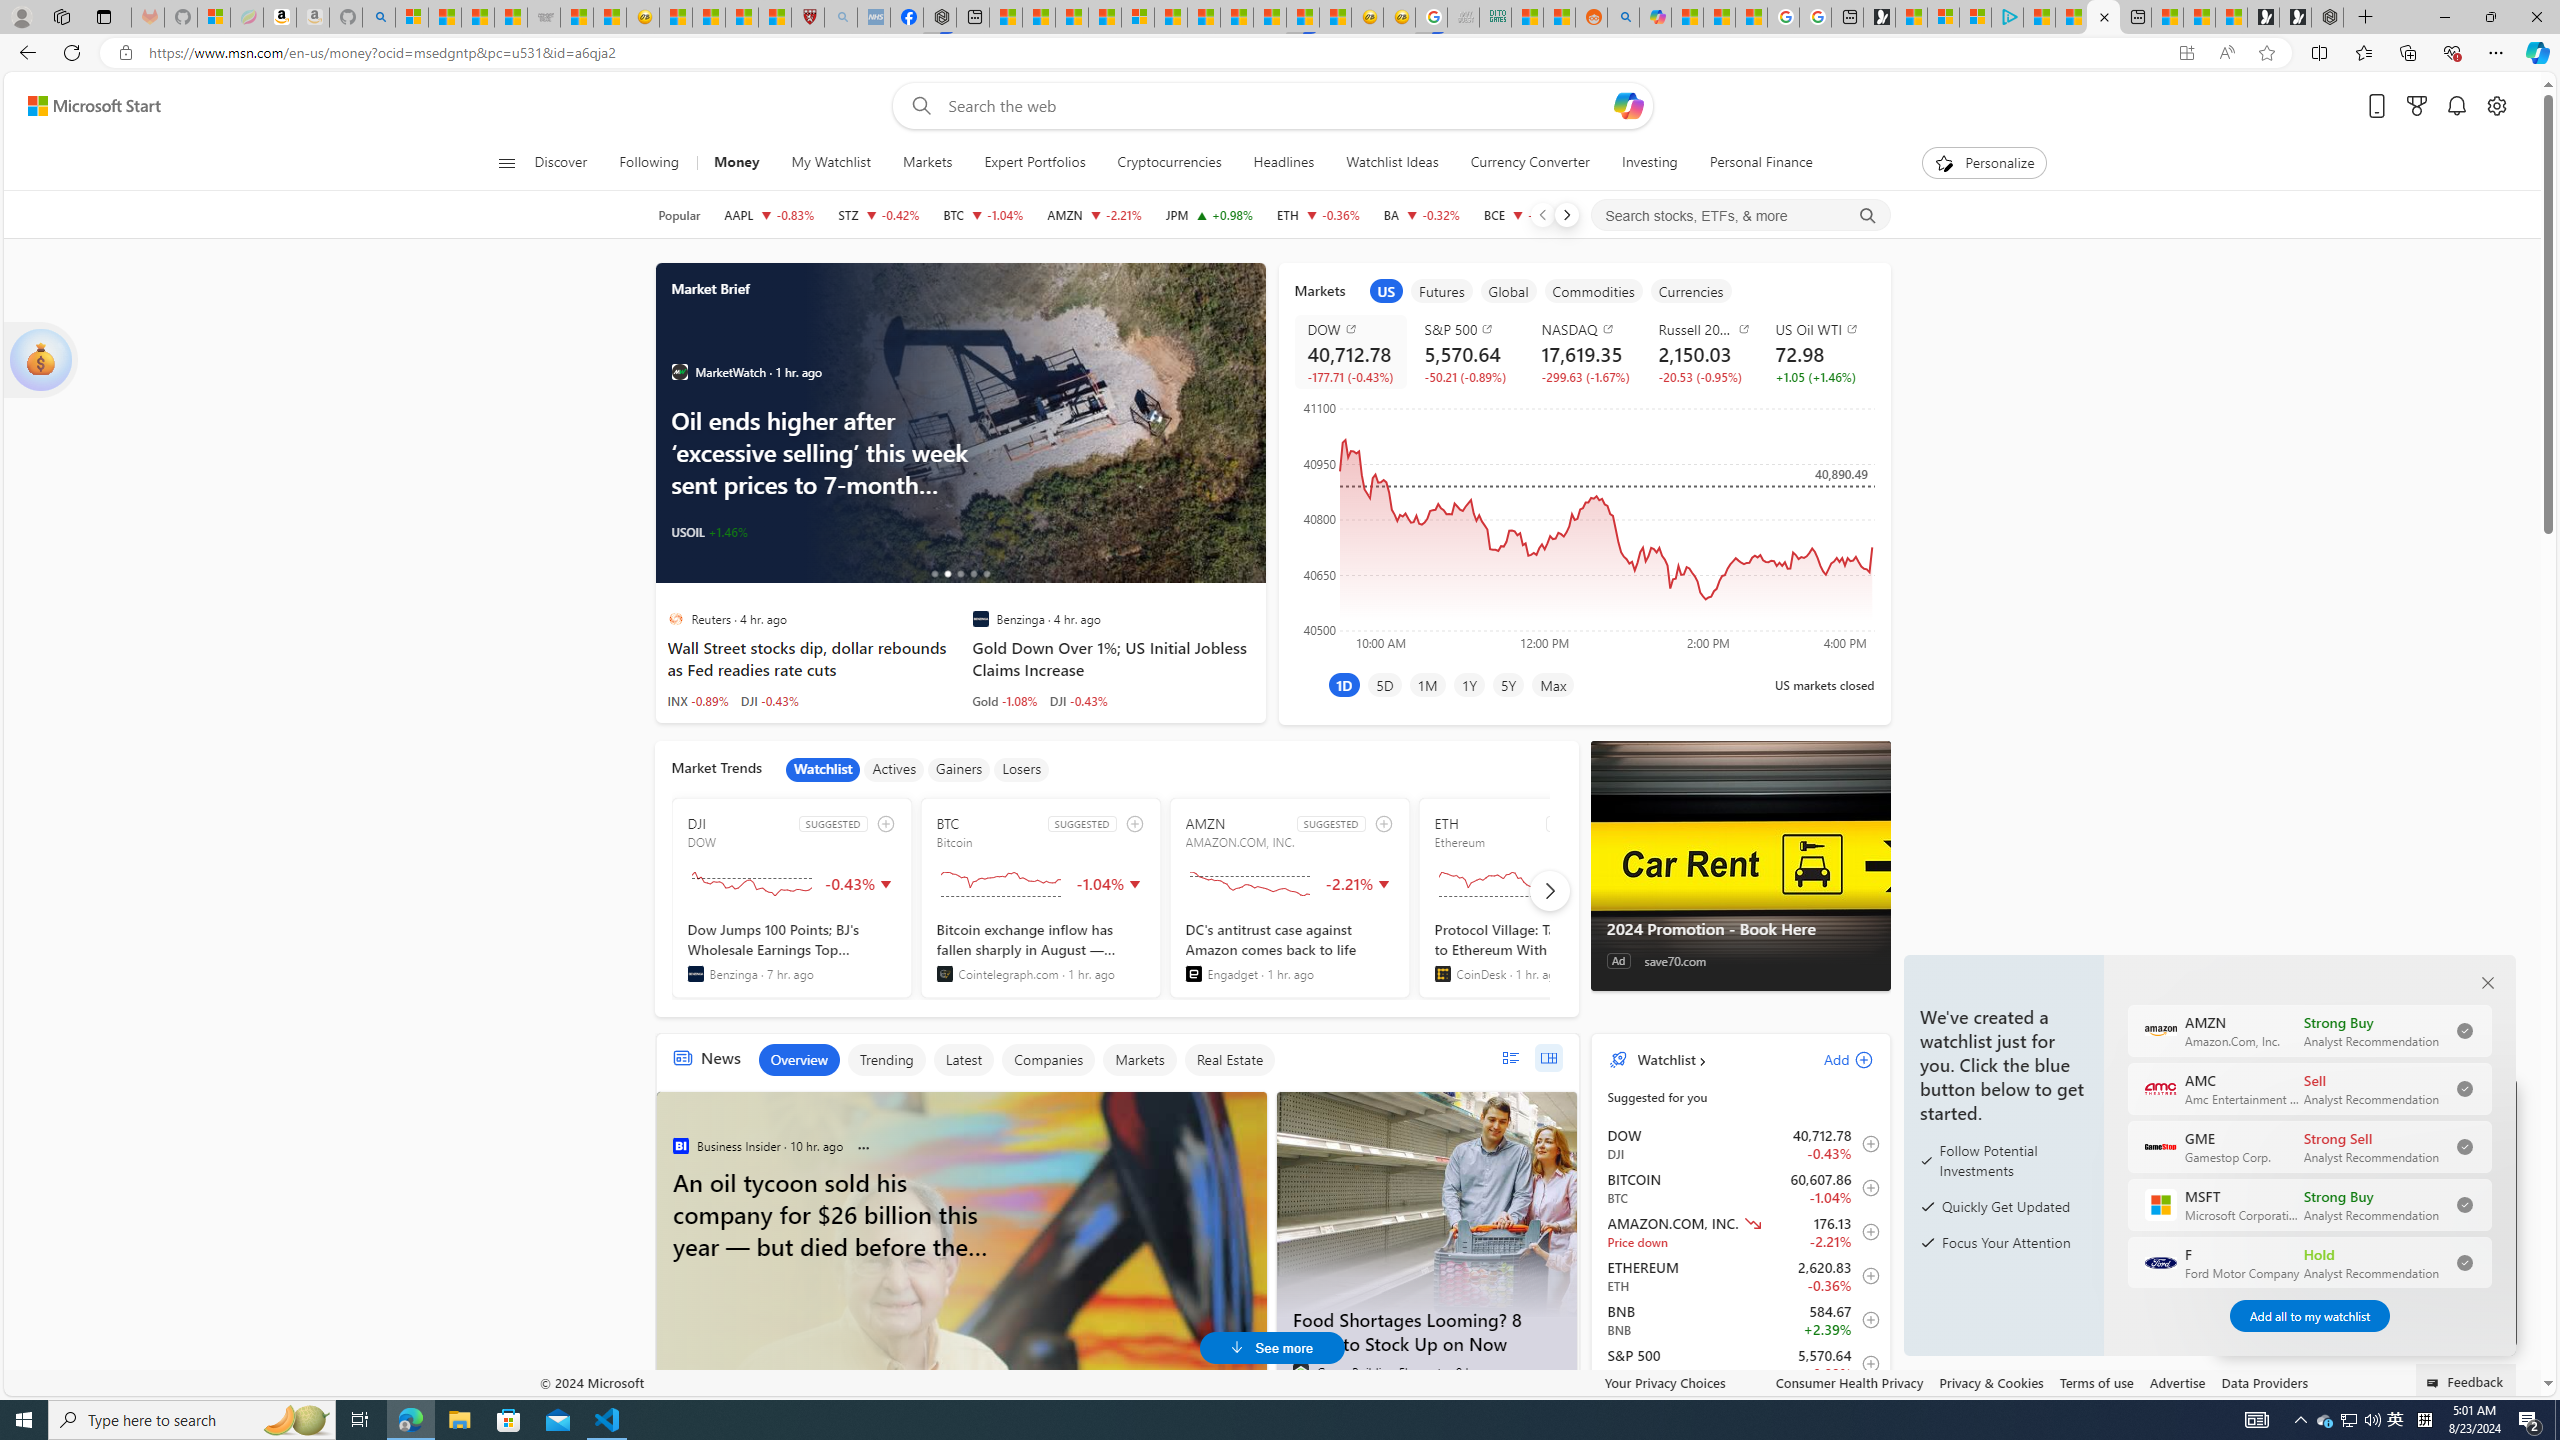  I want to click on DJI SUGGESTED DOW, so click(791, 898).